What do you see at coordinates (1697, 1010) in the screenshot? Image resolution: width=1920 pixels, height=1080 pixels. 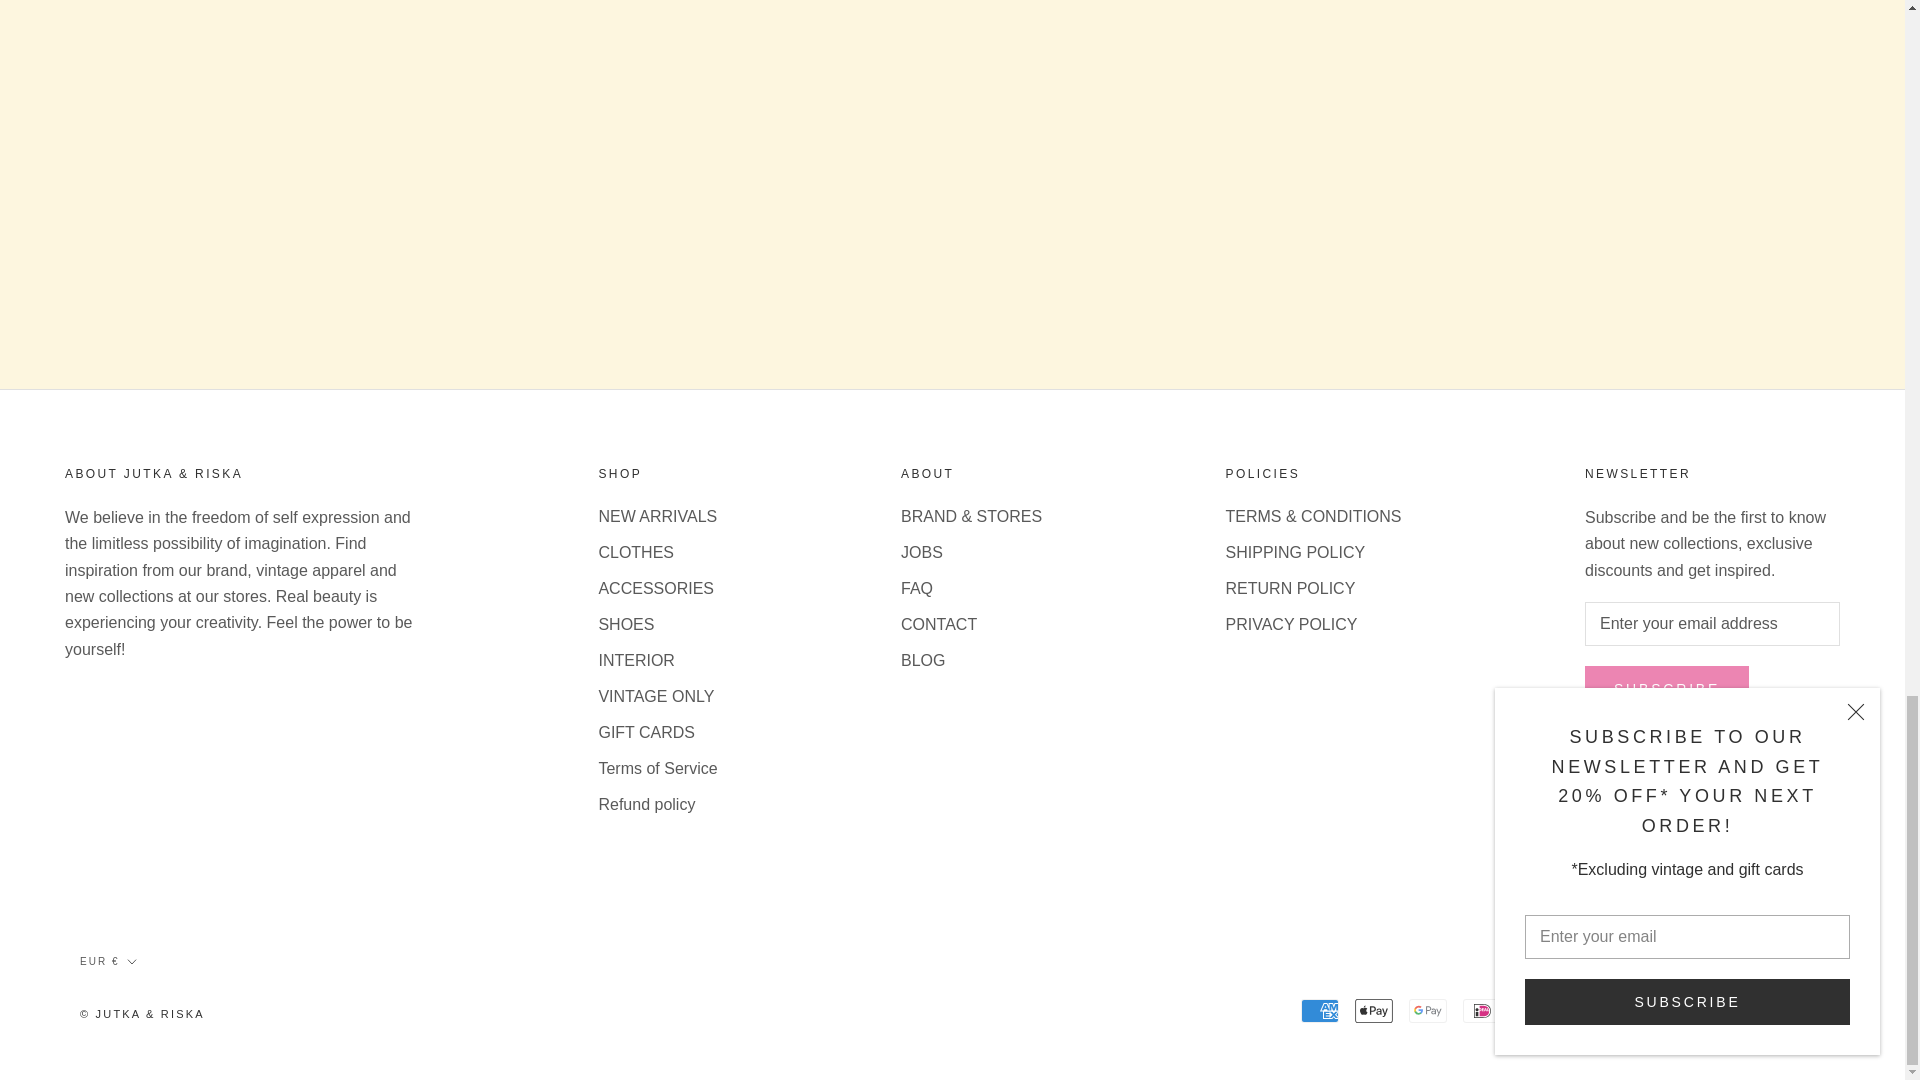 I see `Shop Pay` at bounding box center [1697, 1010].